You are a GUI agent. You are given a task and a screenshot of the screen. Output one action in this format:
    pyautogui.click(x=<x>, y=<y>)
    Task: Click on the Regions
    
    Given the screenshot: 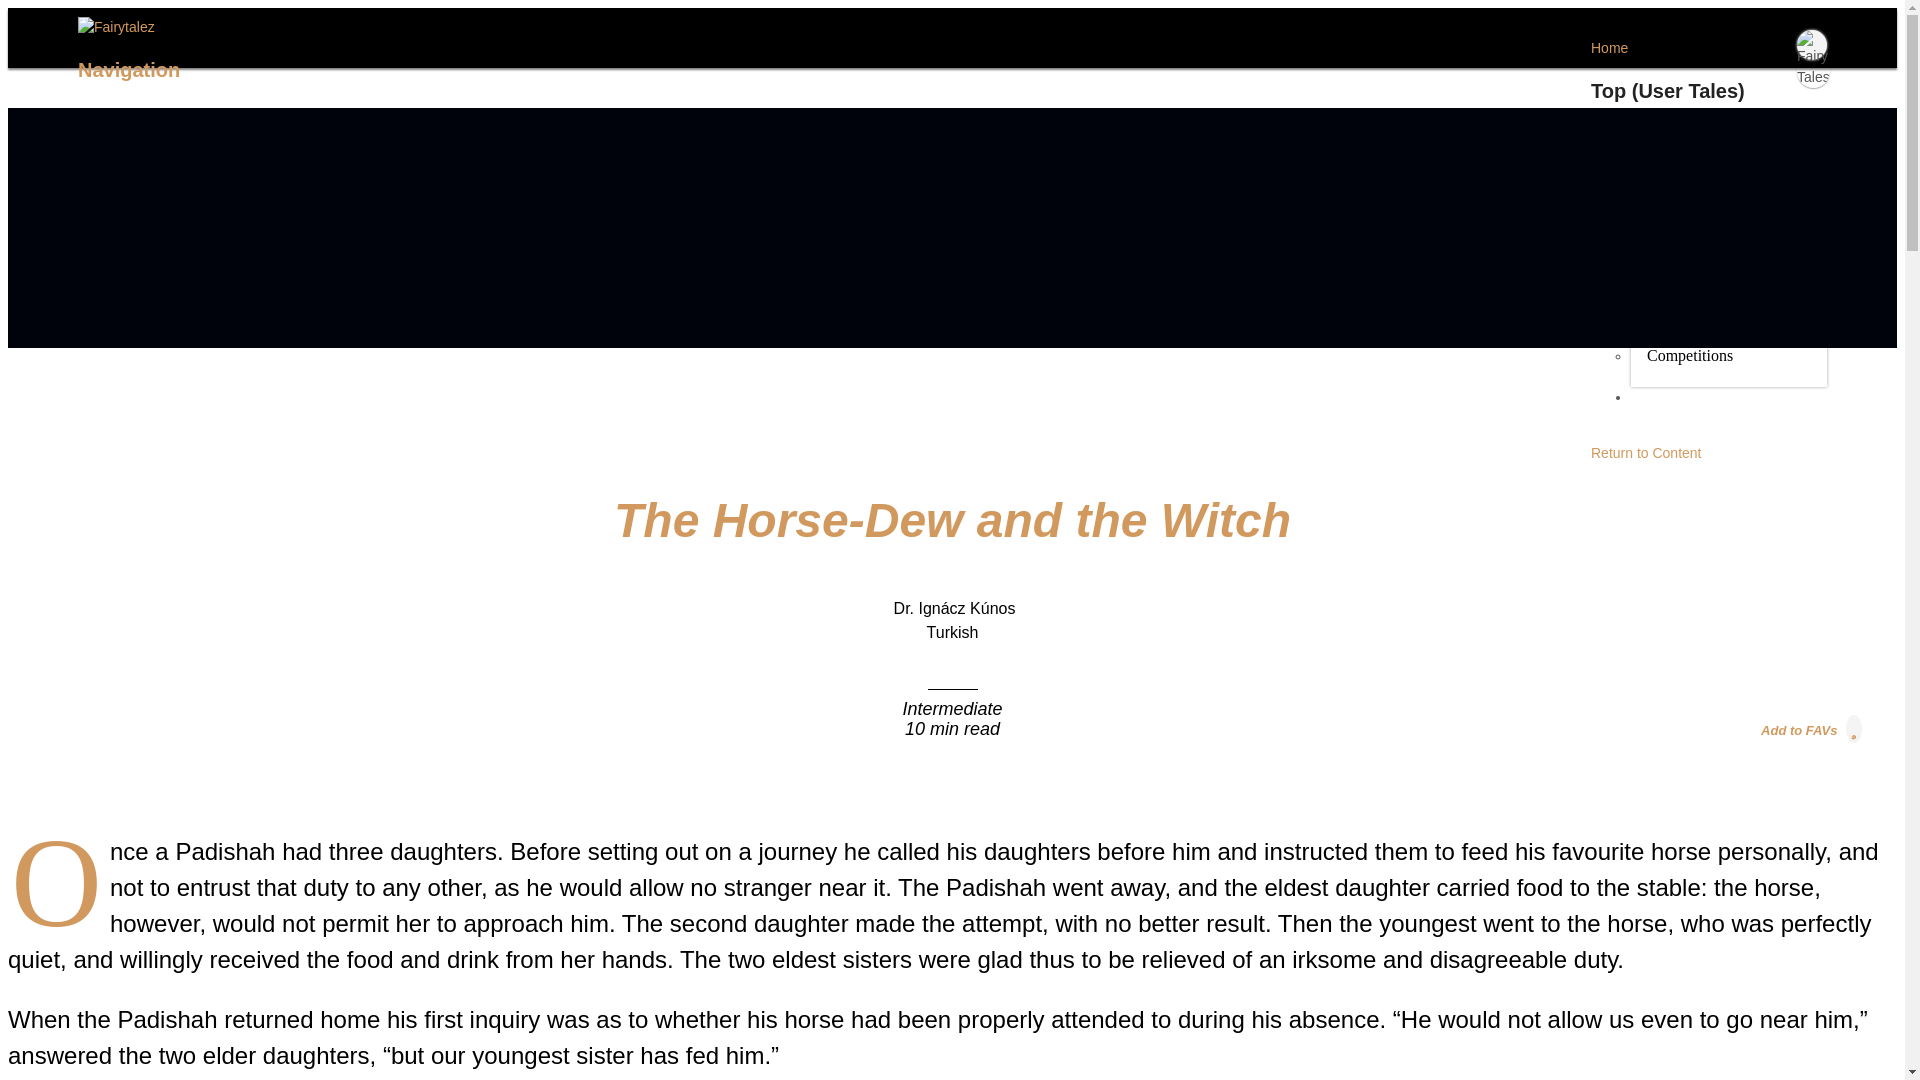 What is the action you would take?
    pyautogui.click(x=1672, y=160)
    